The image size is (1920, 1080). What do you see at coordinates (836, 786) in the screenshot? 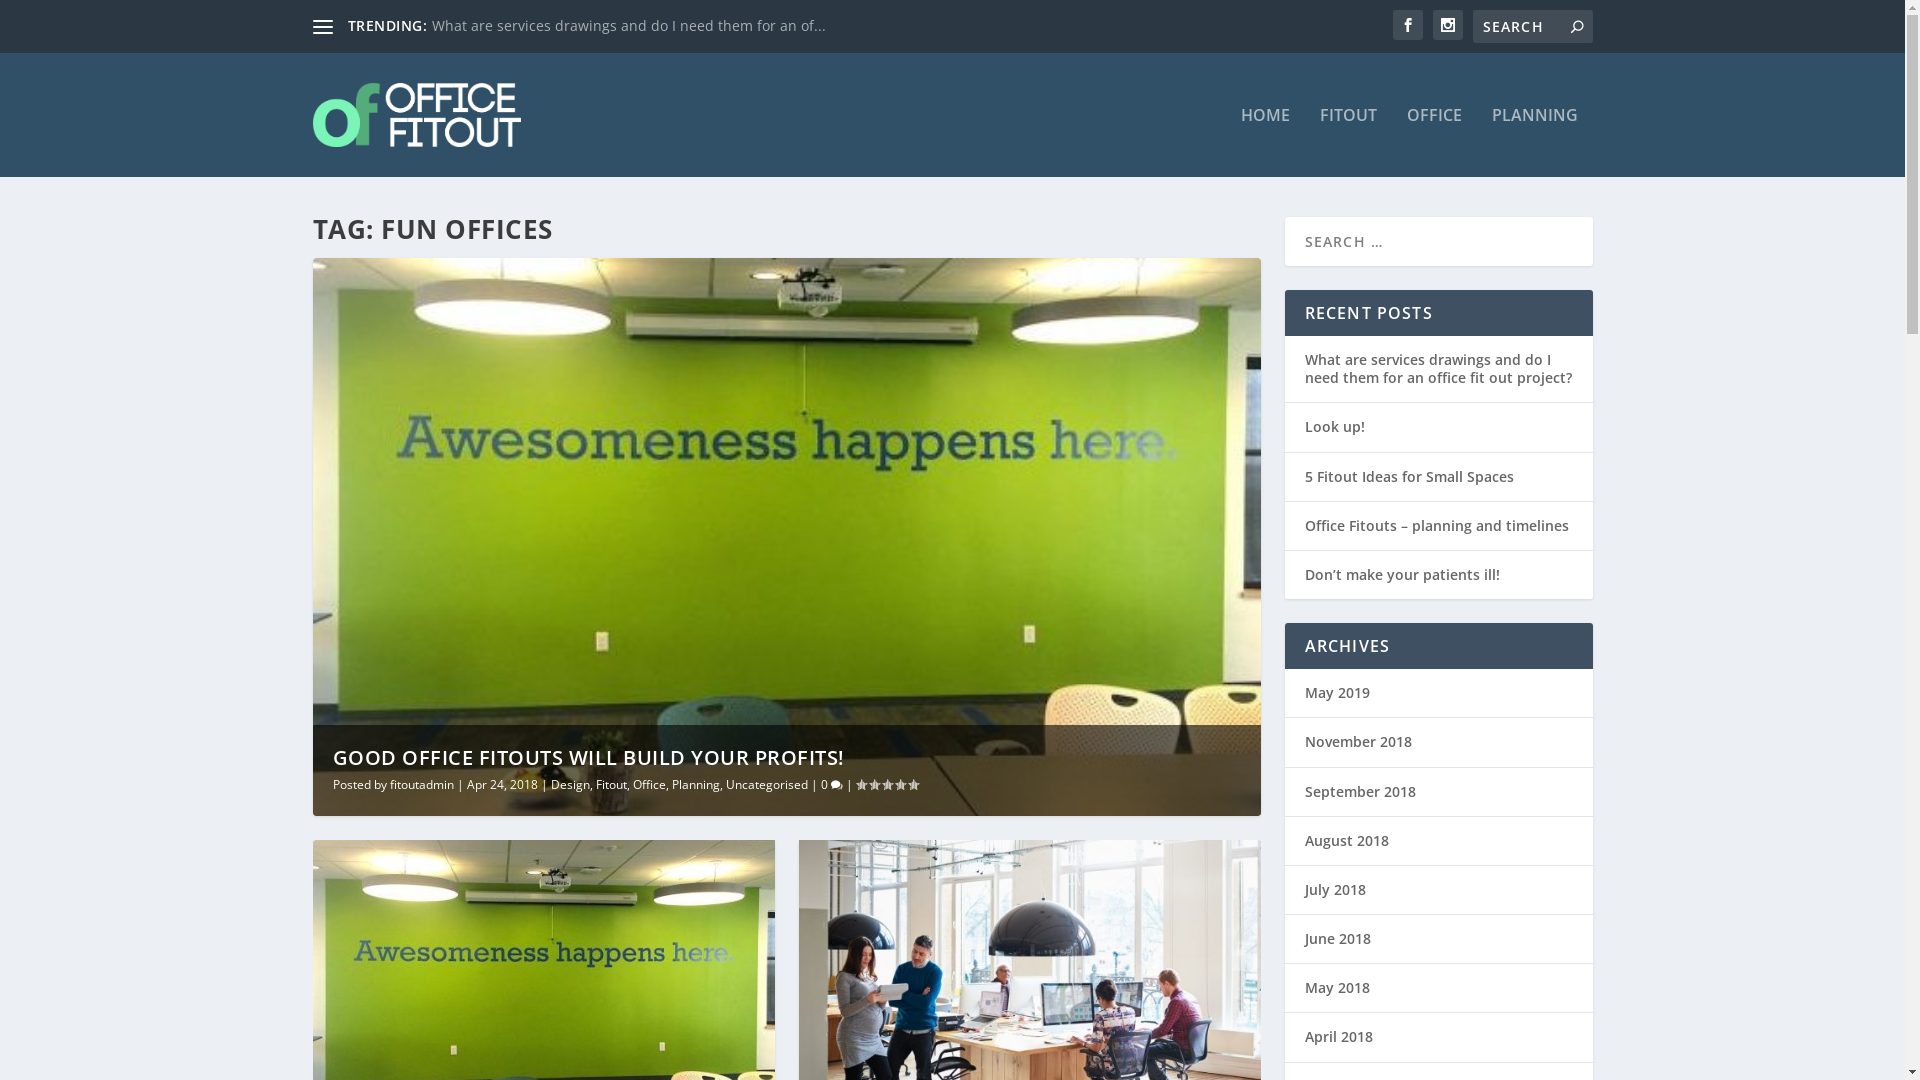
I see `comment count` at bounding box center [836, 786].